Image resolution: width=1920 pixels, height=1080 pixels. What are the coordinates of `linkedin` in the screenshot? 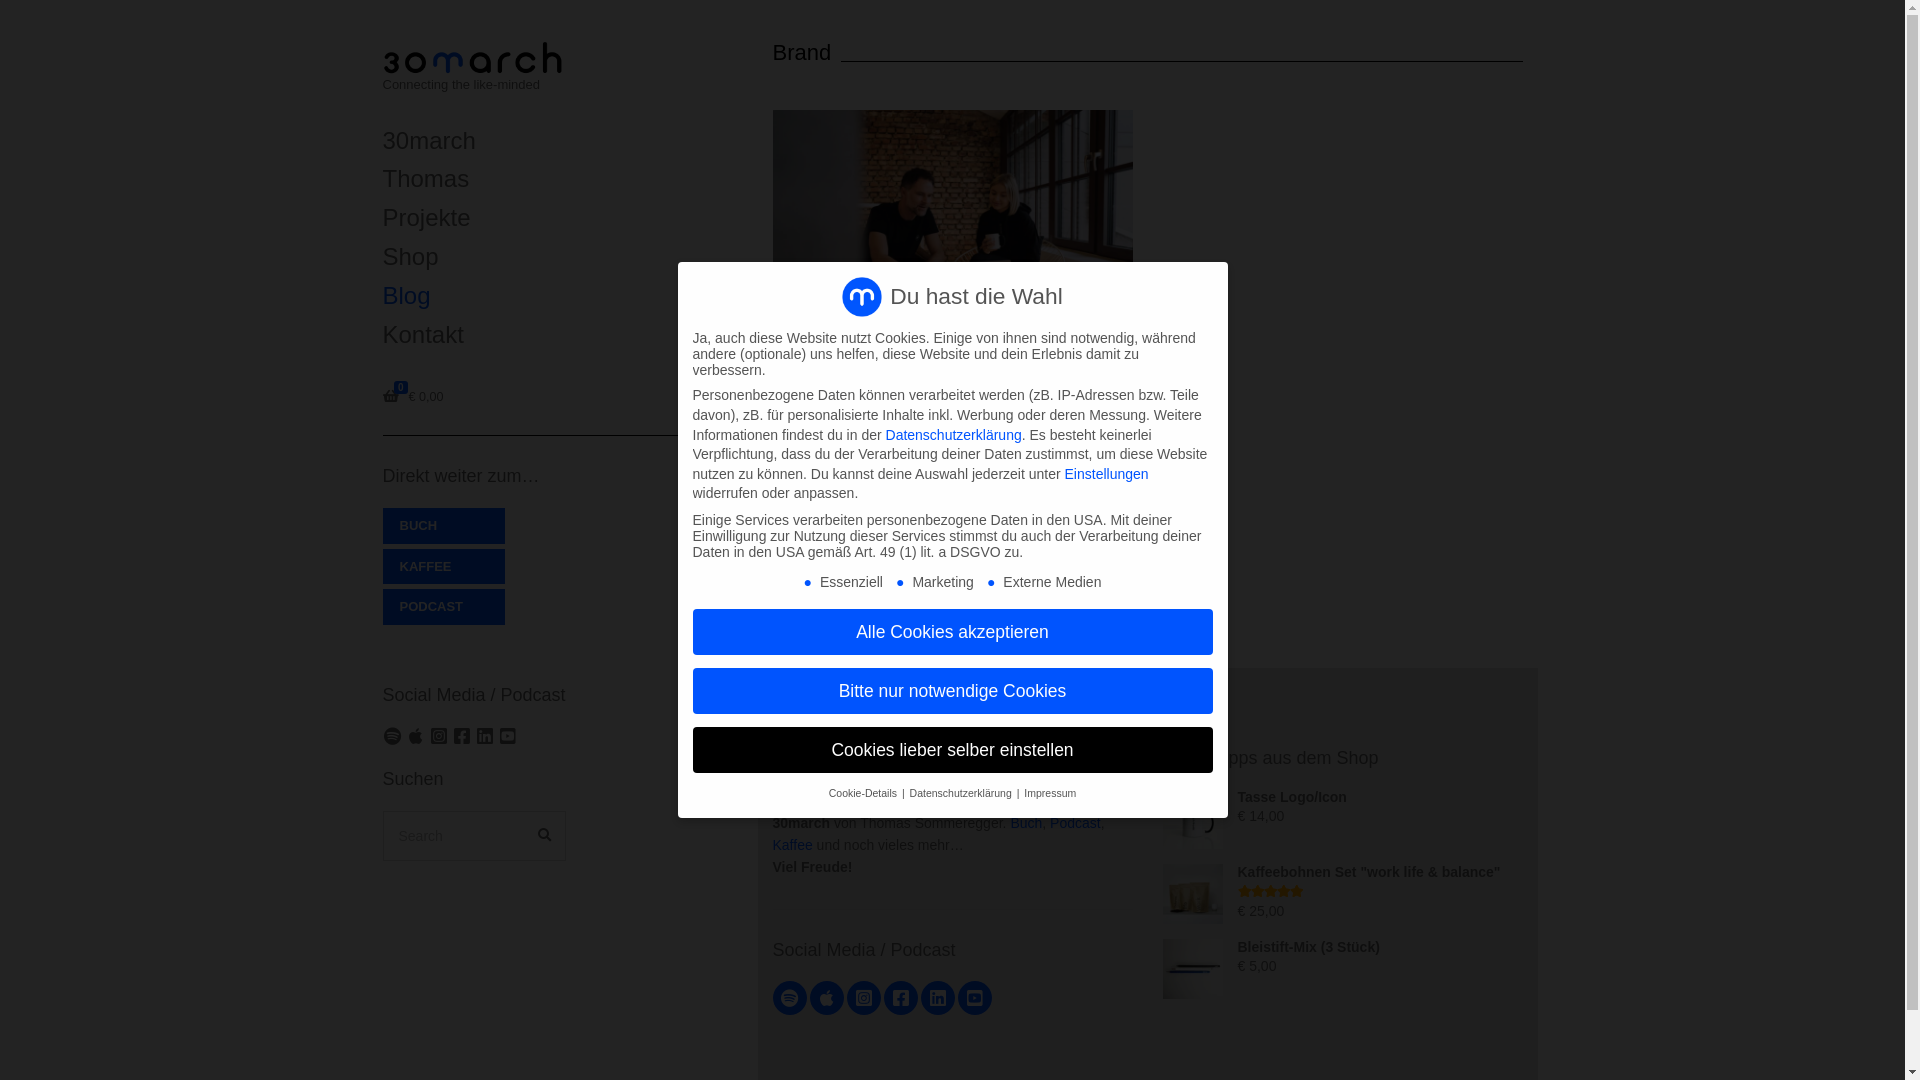 It's located at (937, 998).